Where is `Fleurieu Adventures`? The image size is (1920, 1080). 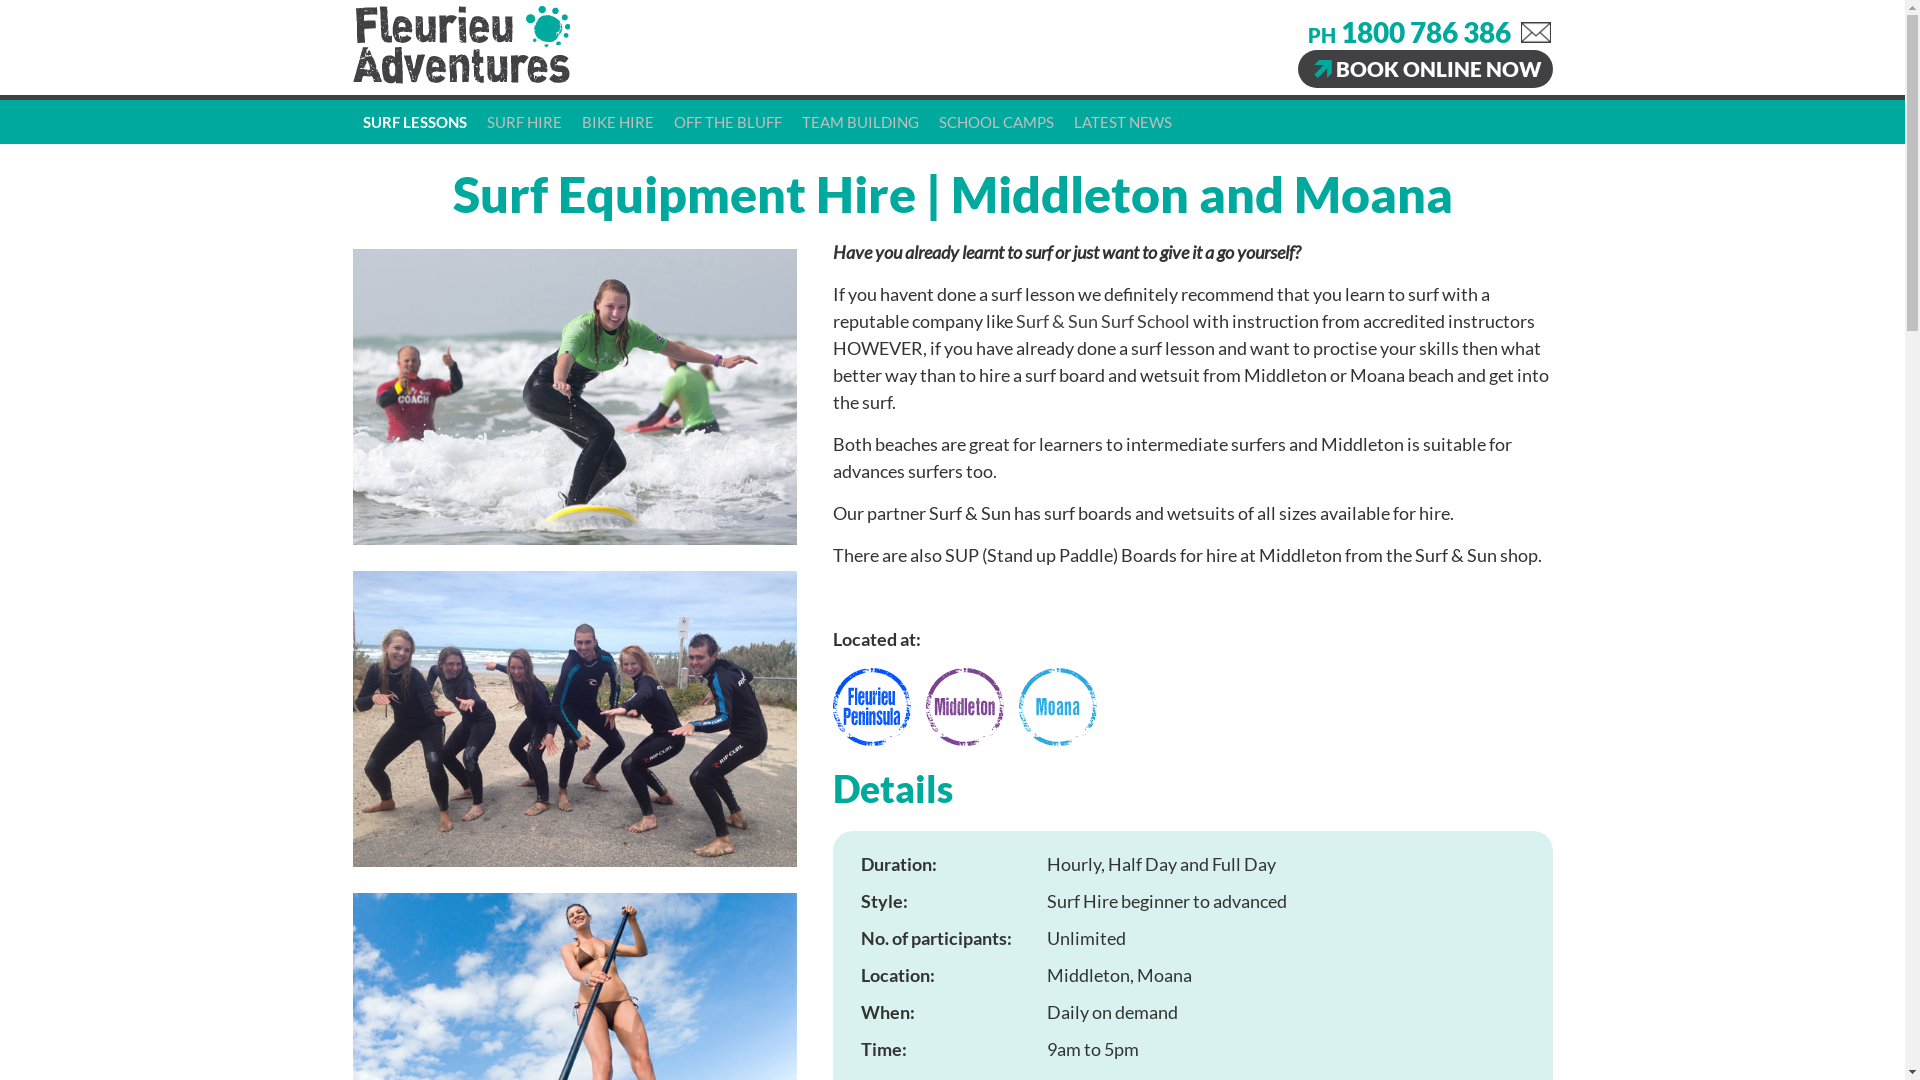
Fleurieu Adventures is located at coordinates (460, 80).